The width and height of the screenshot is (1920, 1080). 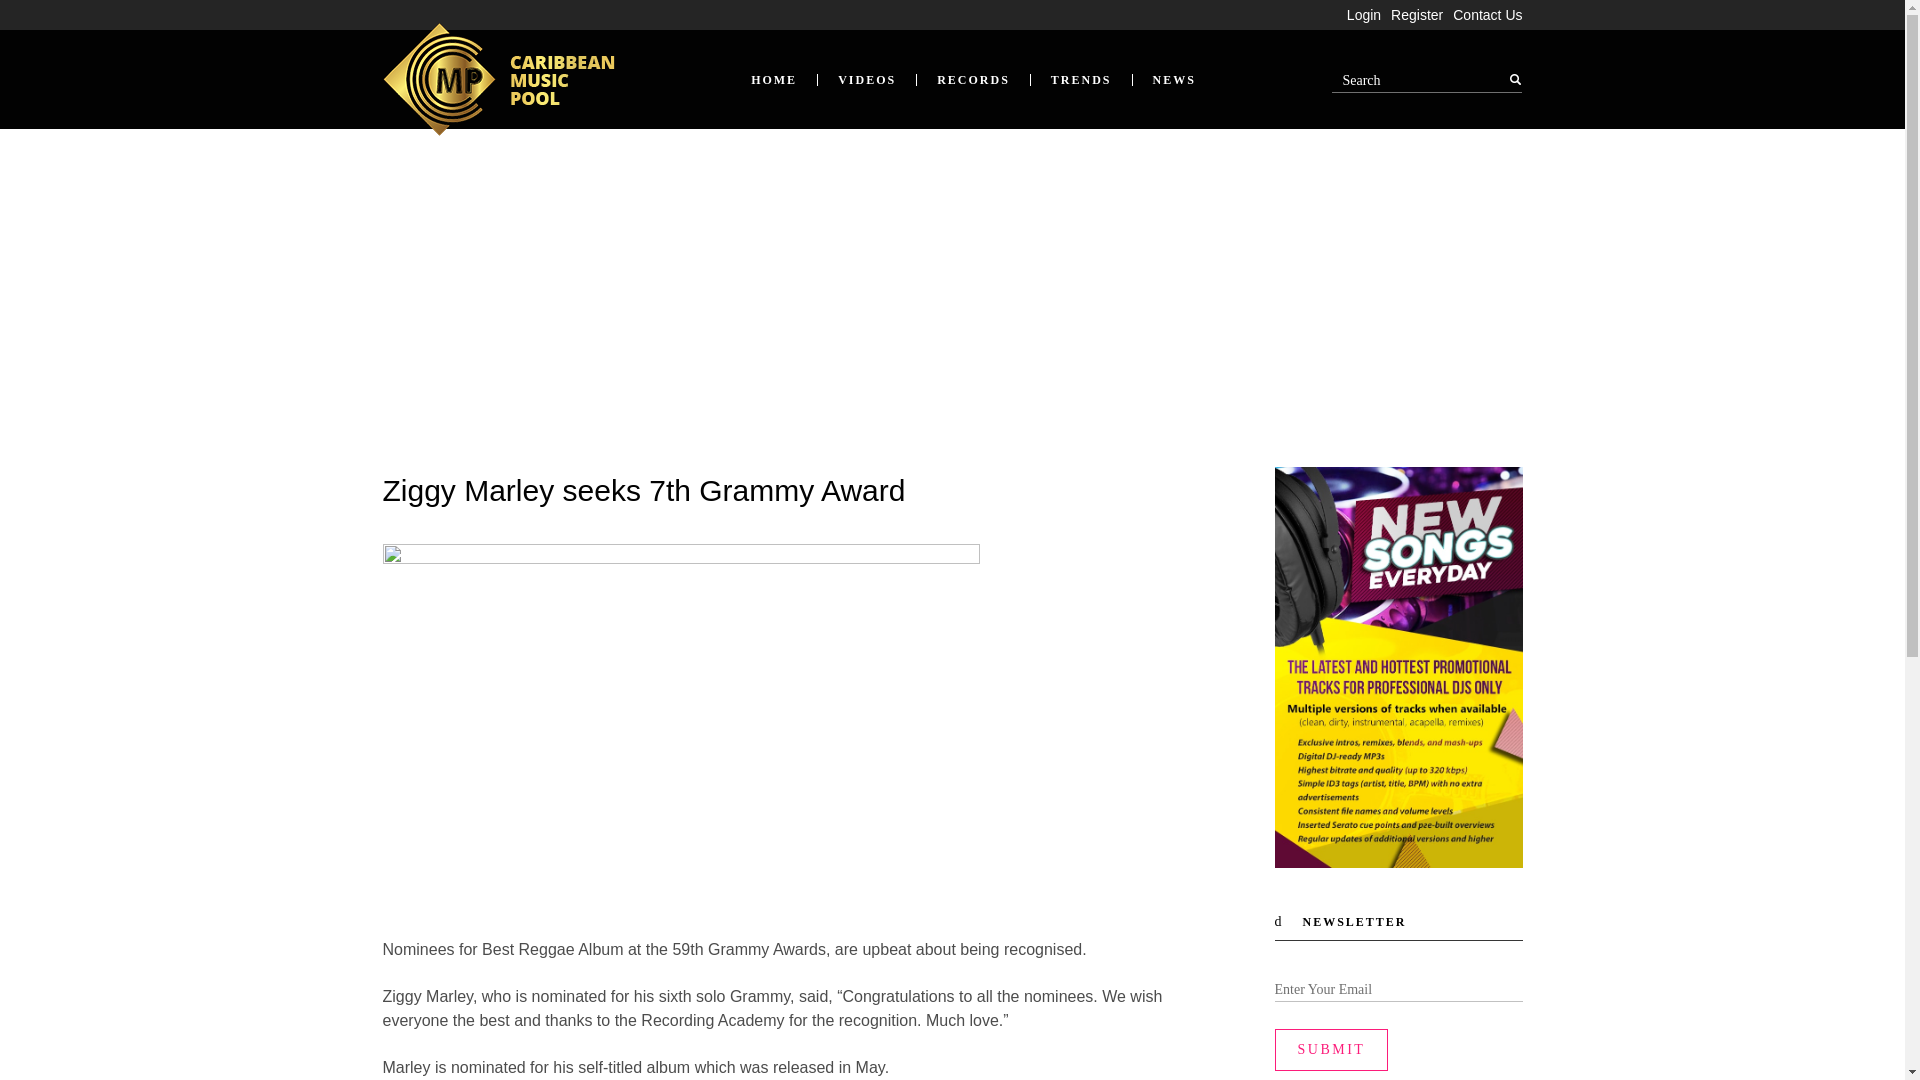 I want to click on RECORDS, so click(x=972, y=80).